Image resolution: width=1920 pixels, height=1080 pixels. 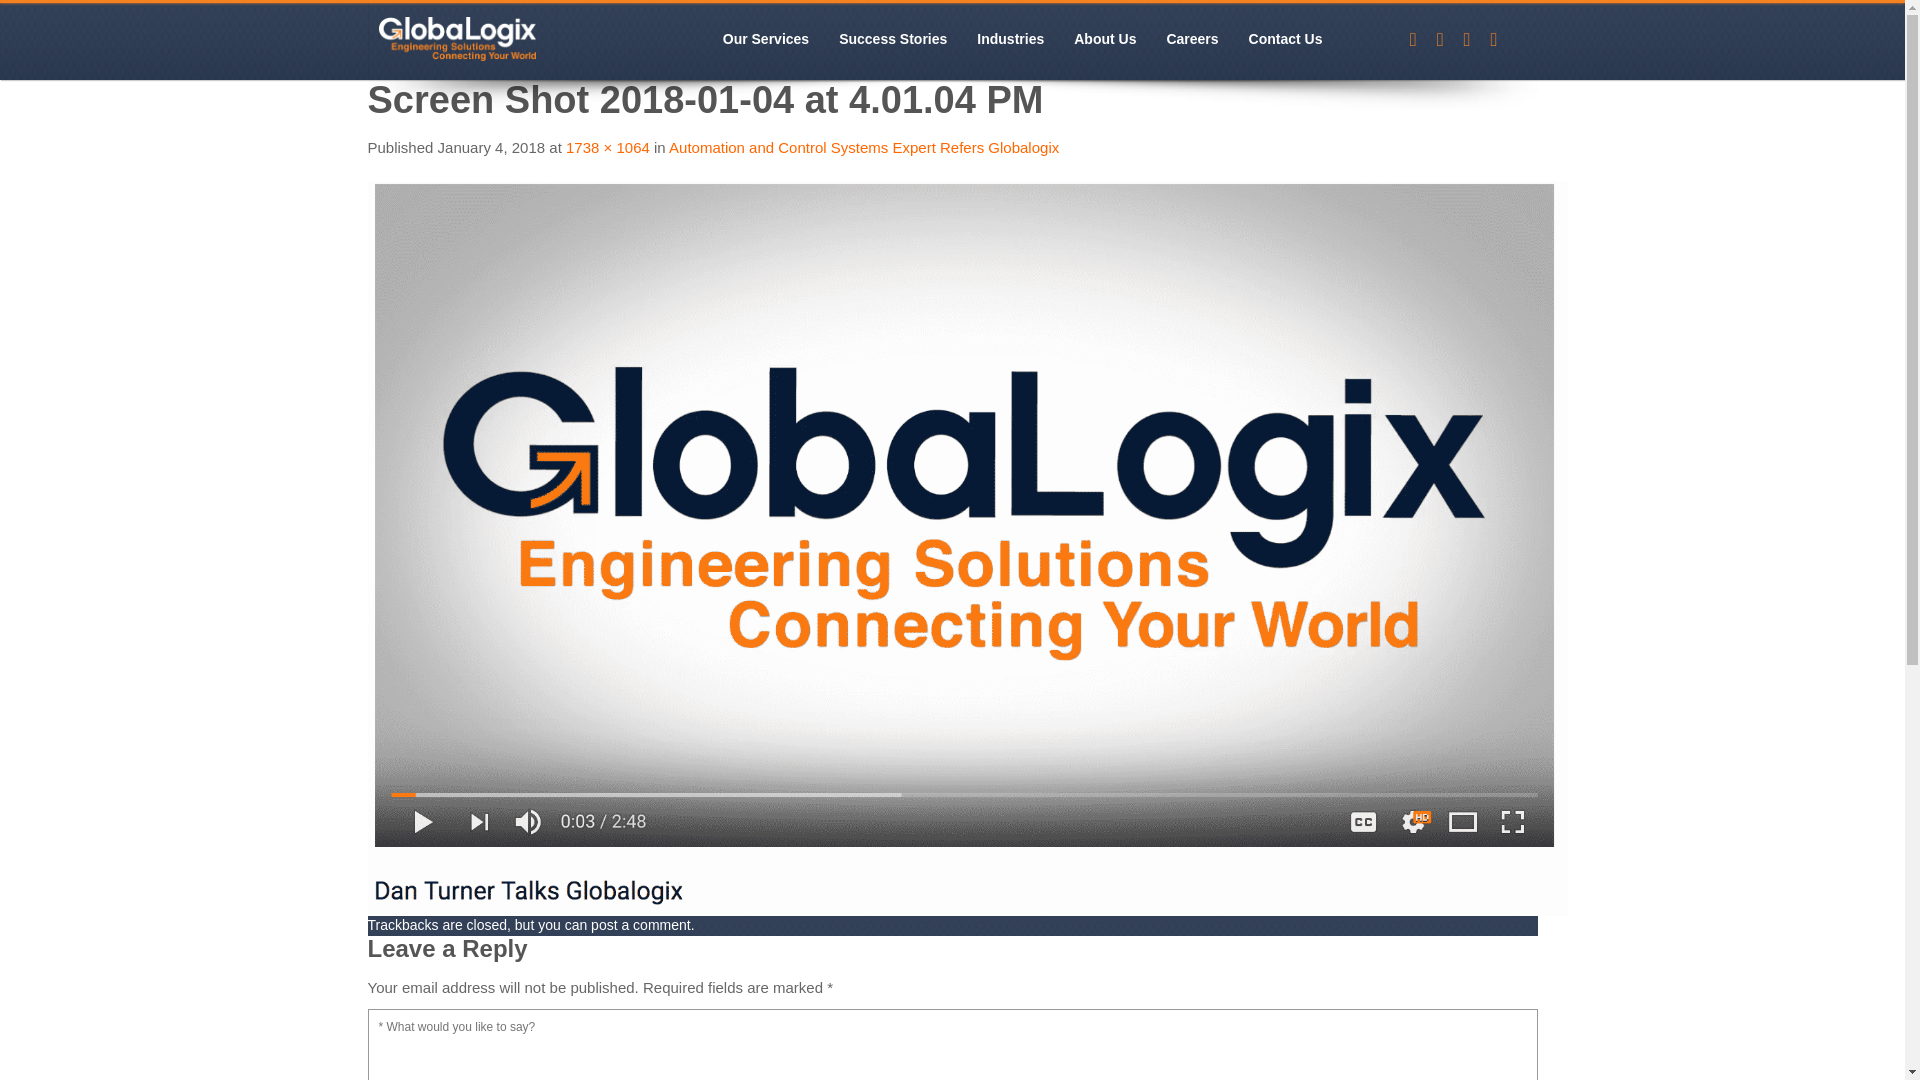 What do you see at coordinates (1010, 40) in the screenshot?
I see `Industries` at bounding box center [1010, 40].